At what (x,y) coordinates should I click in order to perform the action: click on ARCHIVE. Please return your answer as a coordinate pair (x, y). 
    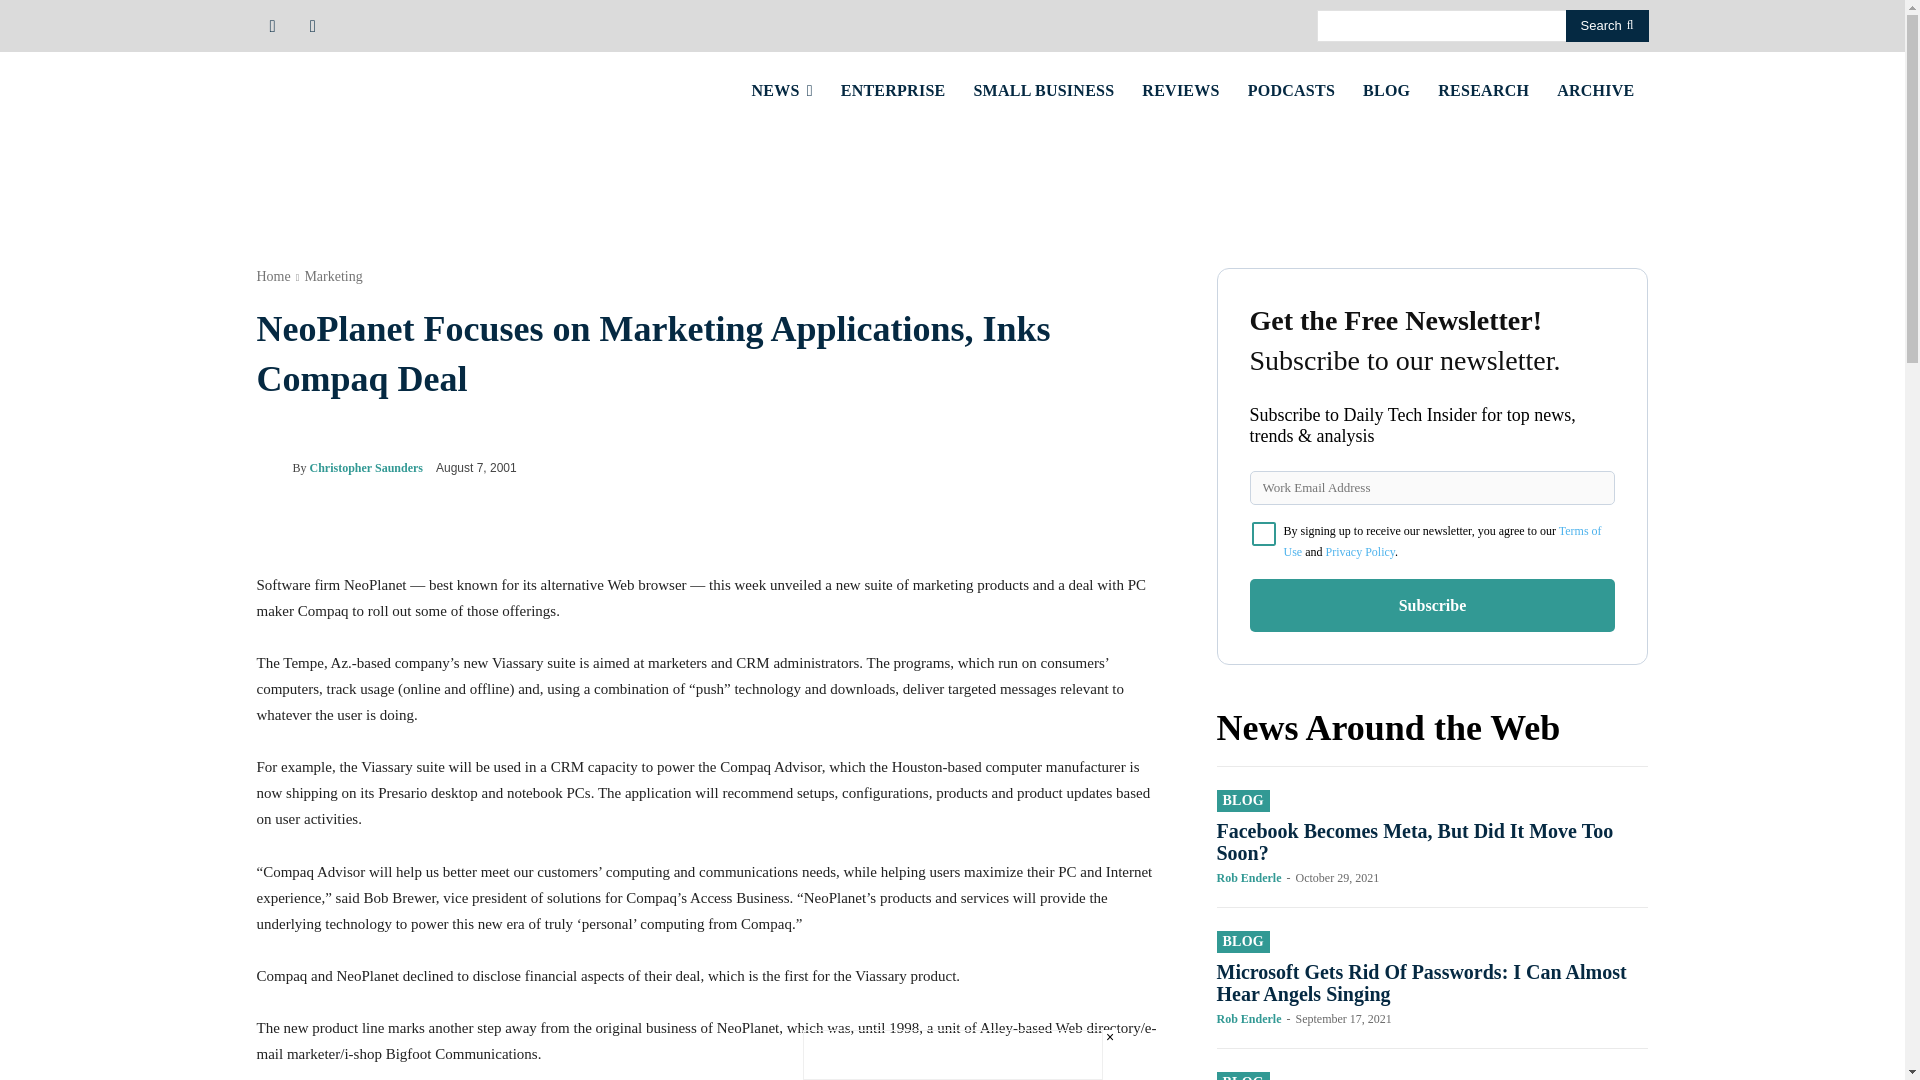
    Looking at the image, I should click on (1595, 90).